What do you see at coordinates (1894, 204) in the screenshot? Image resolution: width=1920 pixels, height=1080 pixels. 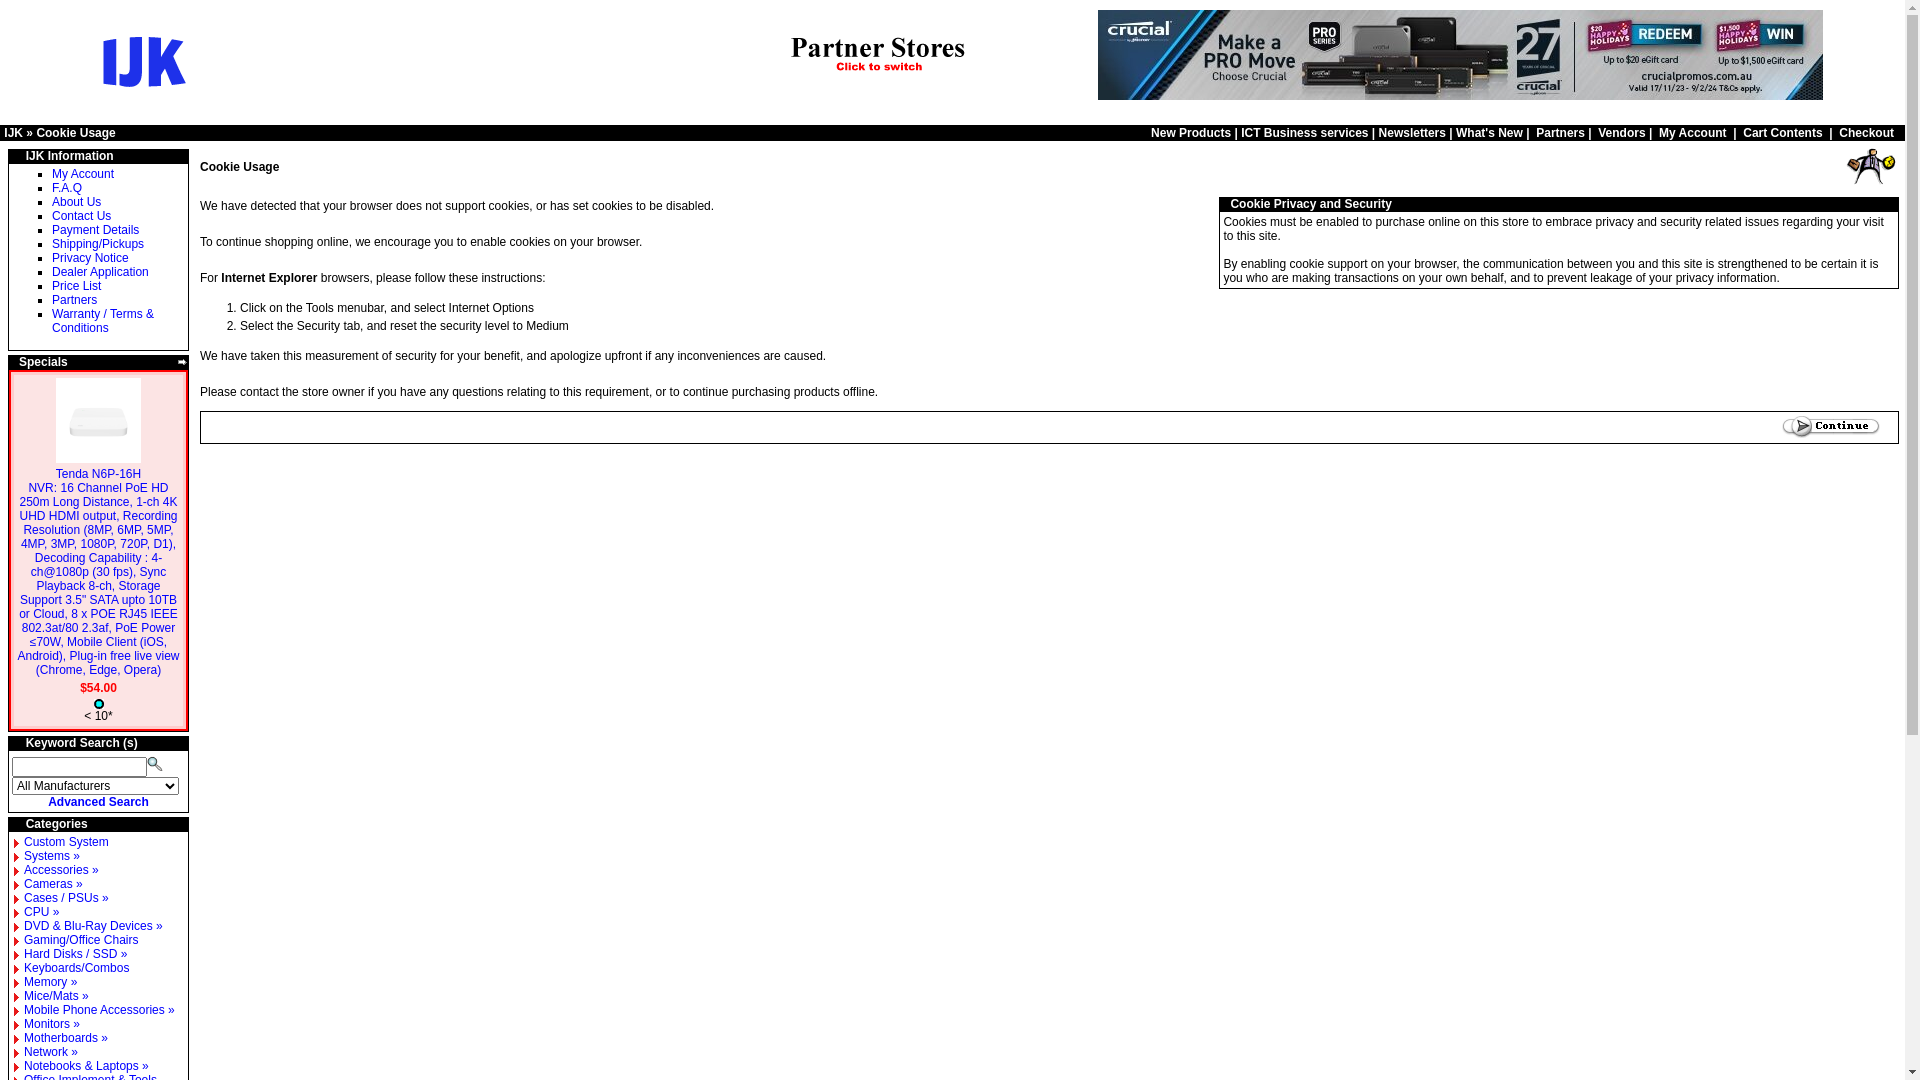 I see `  ` at bounding box center [1894, 204].